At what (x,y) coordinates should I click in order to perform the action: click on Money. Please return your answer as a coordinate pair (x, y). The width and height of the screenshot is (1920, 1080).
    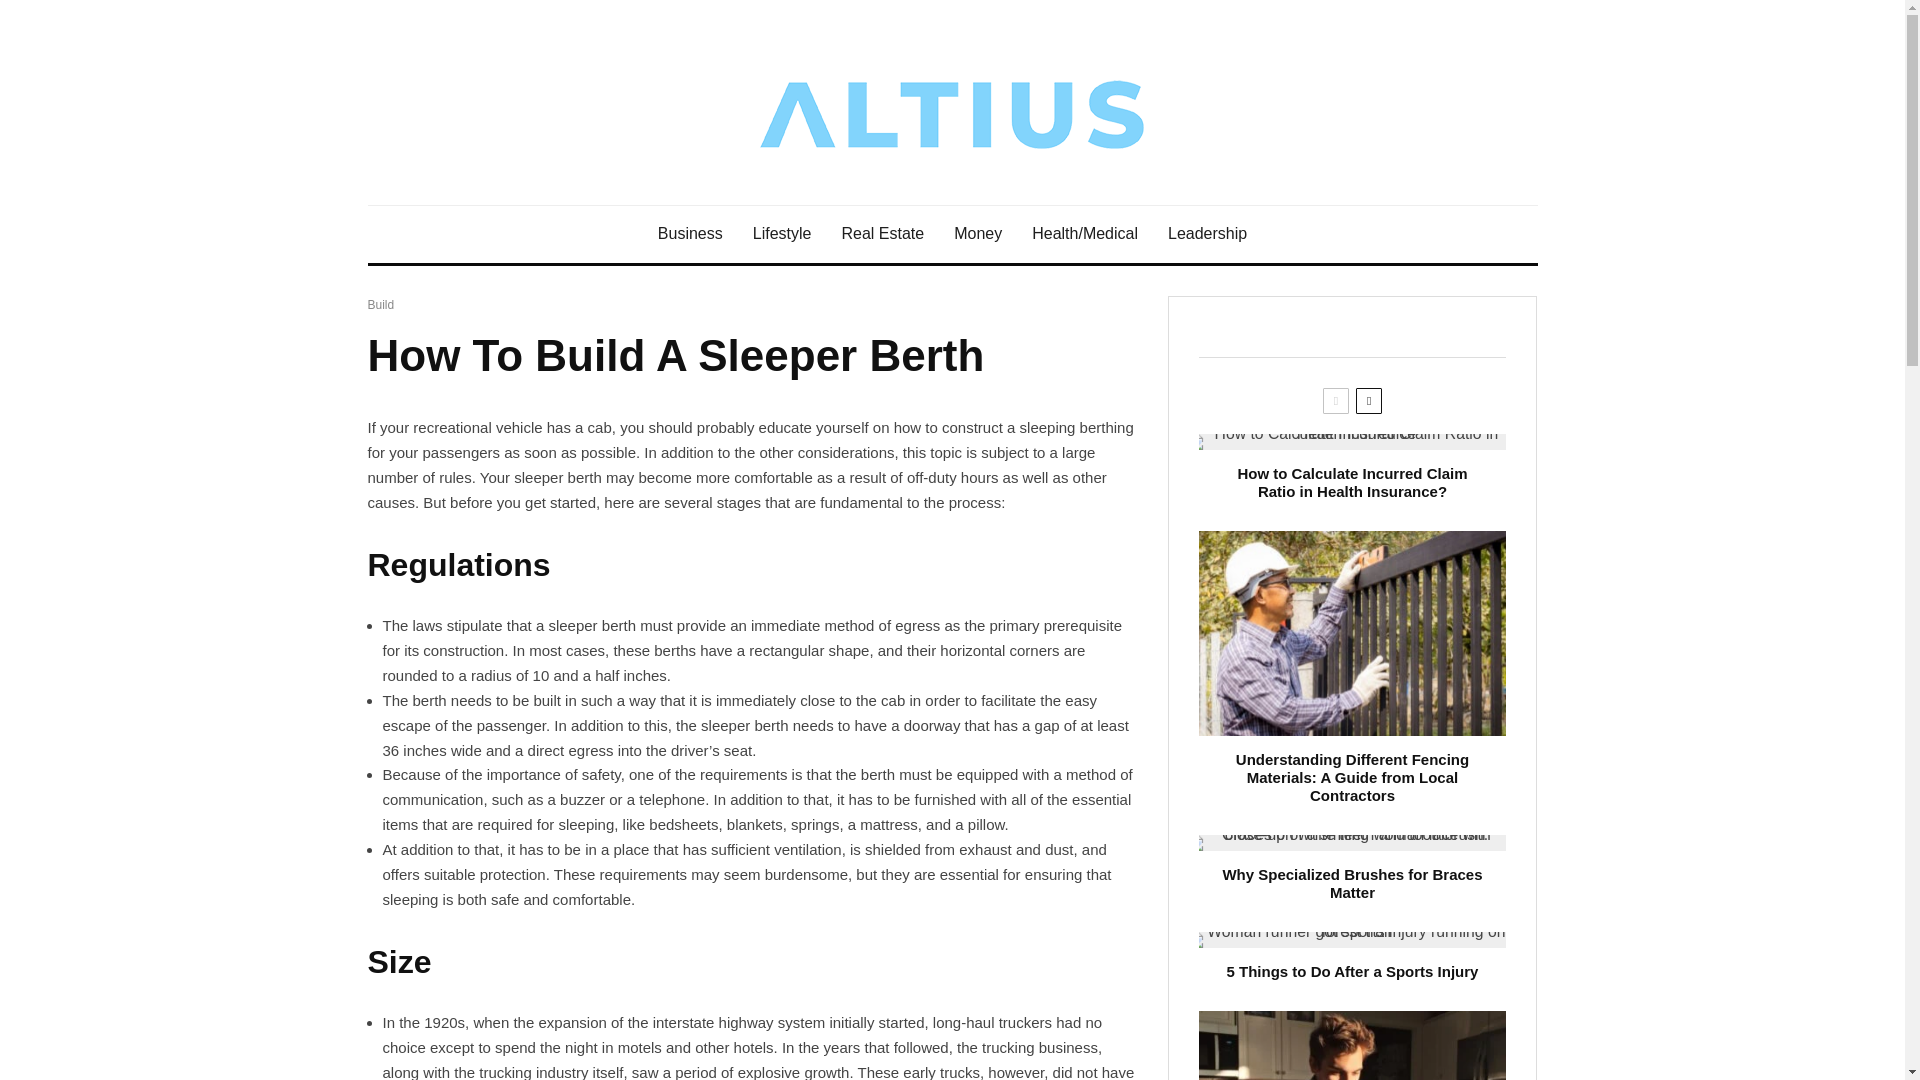
    Looking at the image, I should click on (978, 234).